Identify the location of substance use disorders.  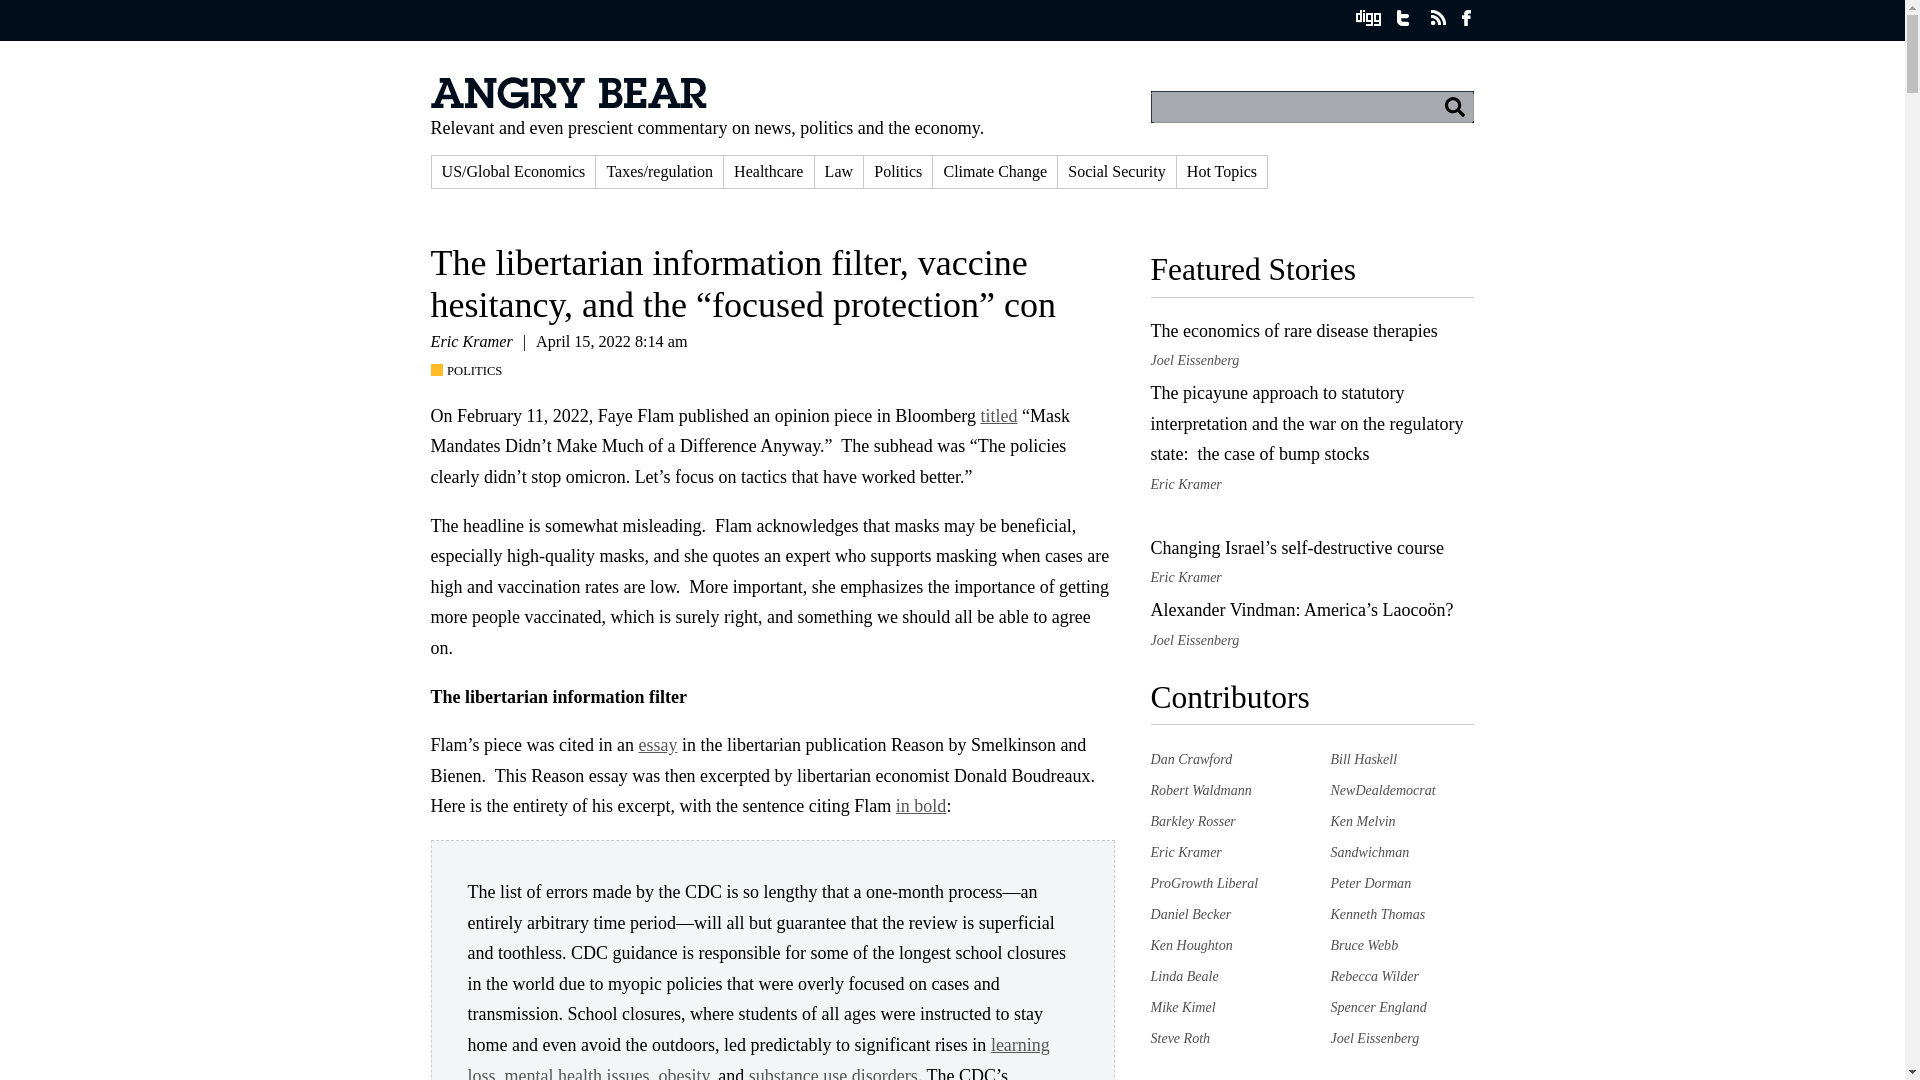
(832, 1072).